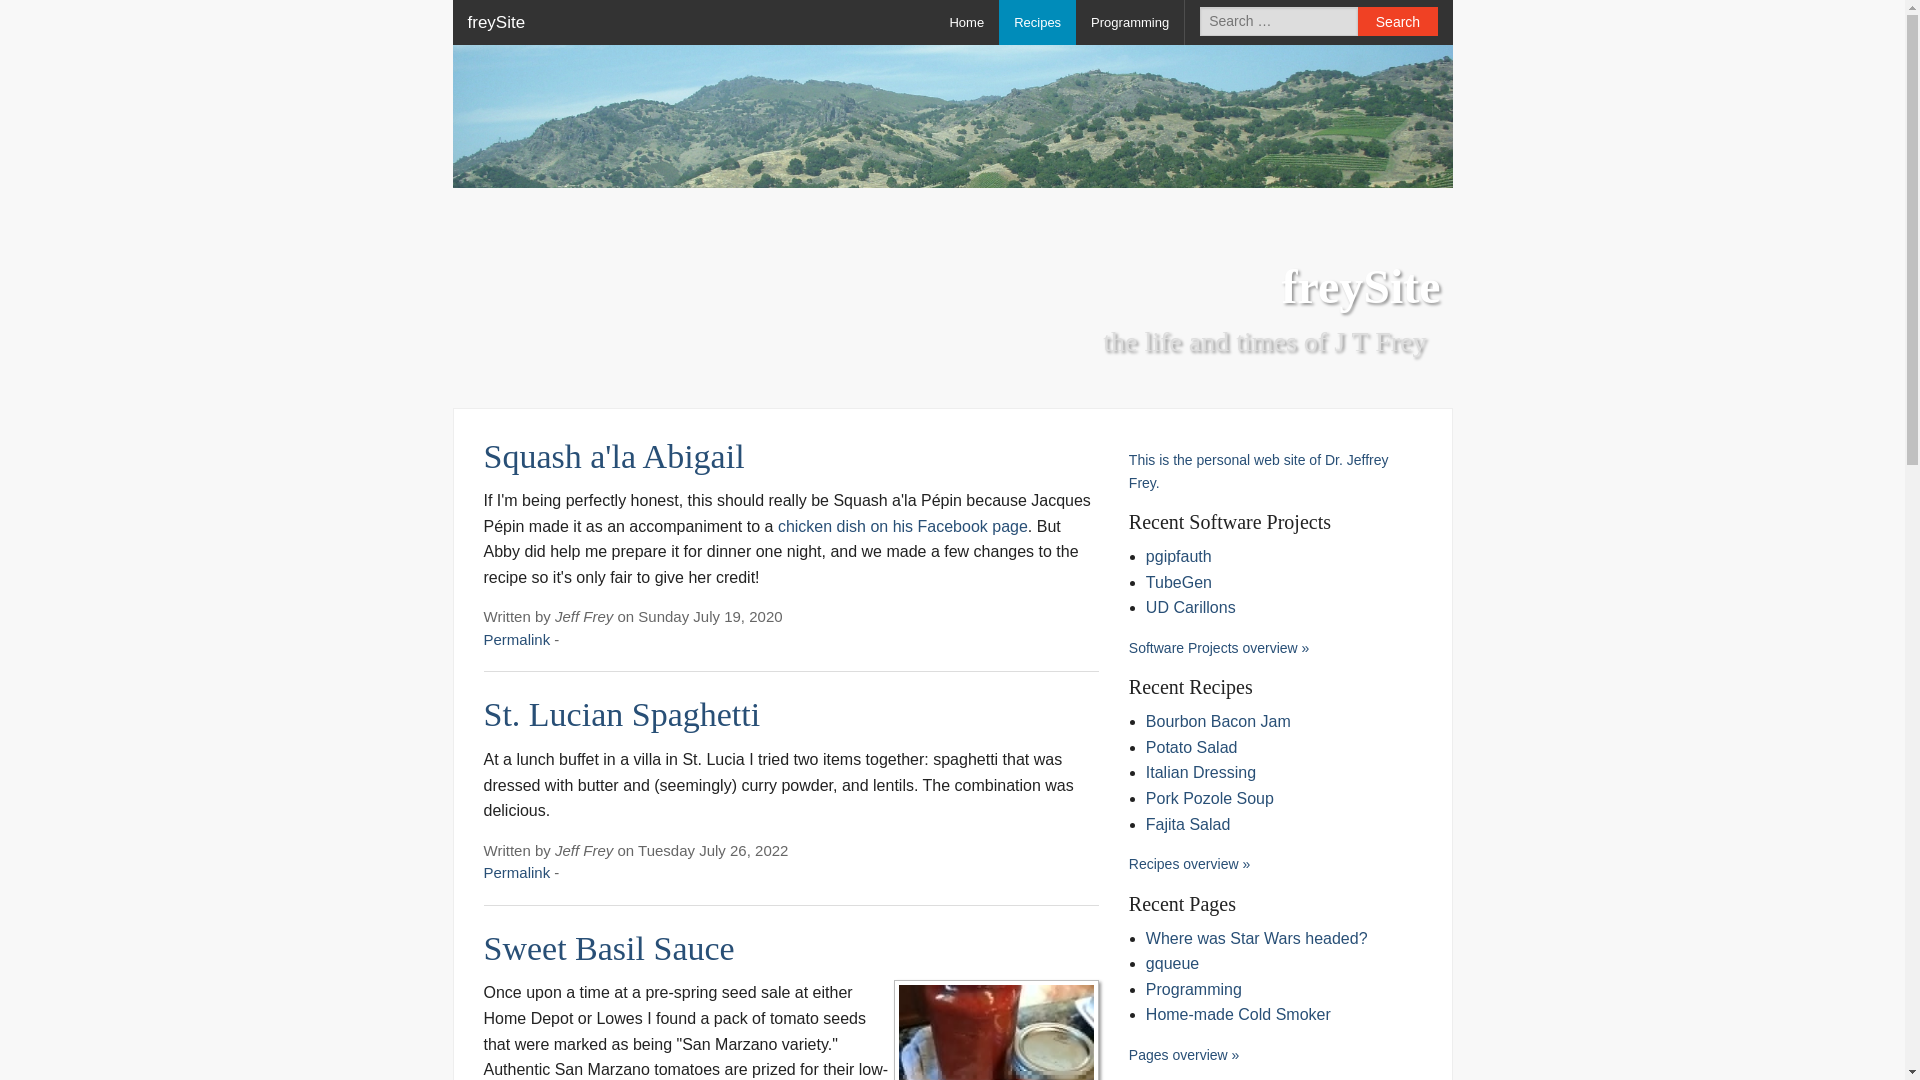  Describe the element at coordinates (1130, 22) in the screenshot. I see `Programming` at that location.